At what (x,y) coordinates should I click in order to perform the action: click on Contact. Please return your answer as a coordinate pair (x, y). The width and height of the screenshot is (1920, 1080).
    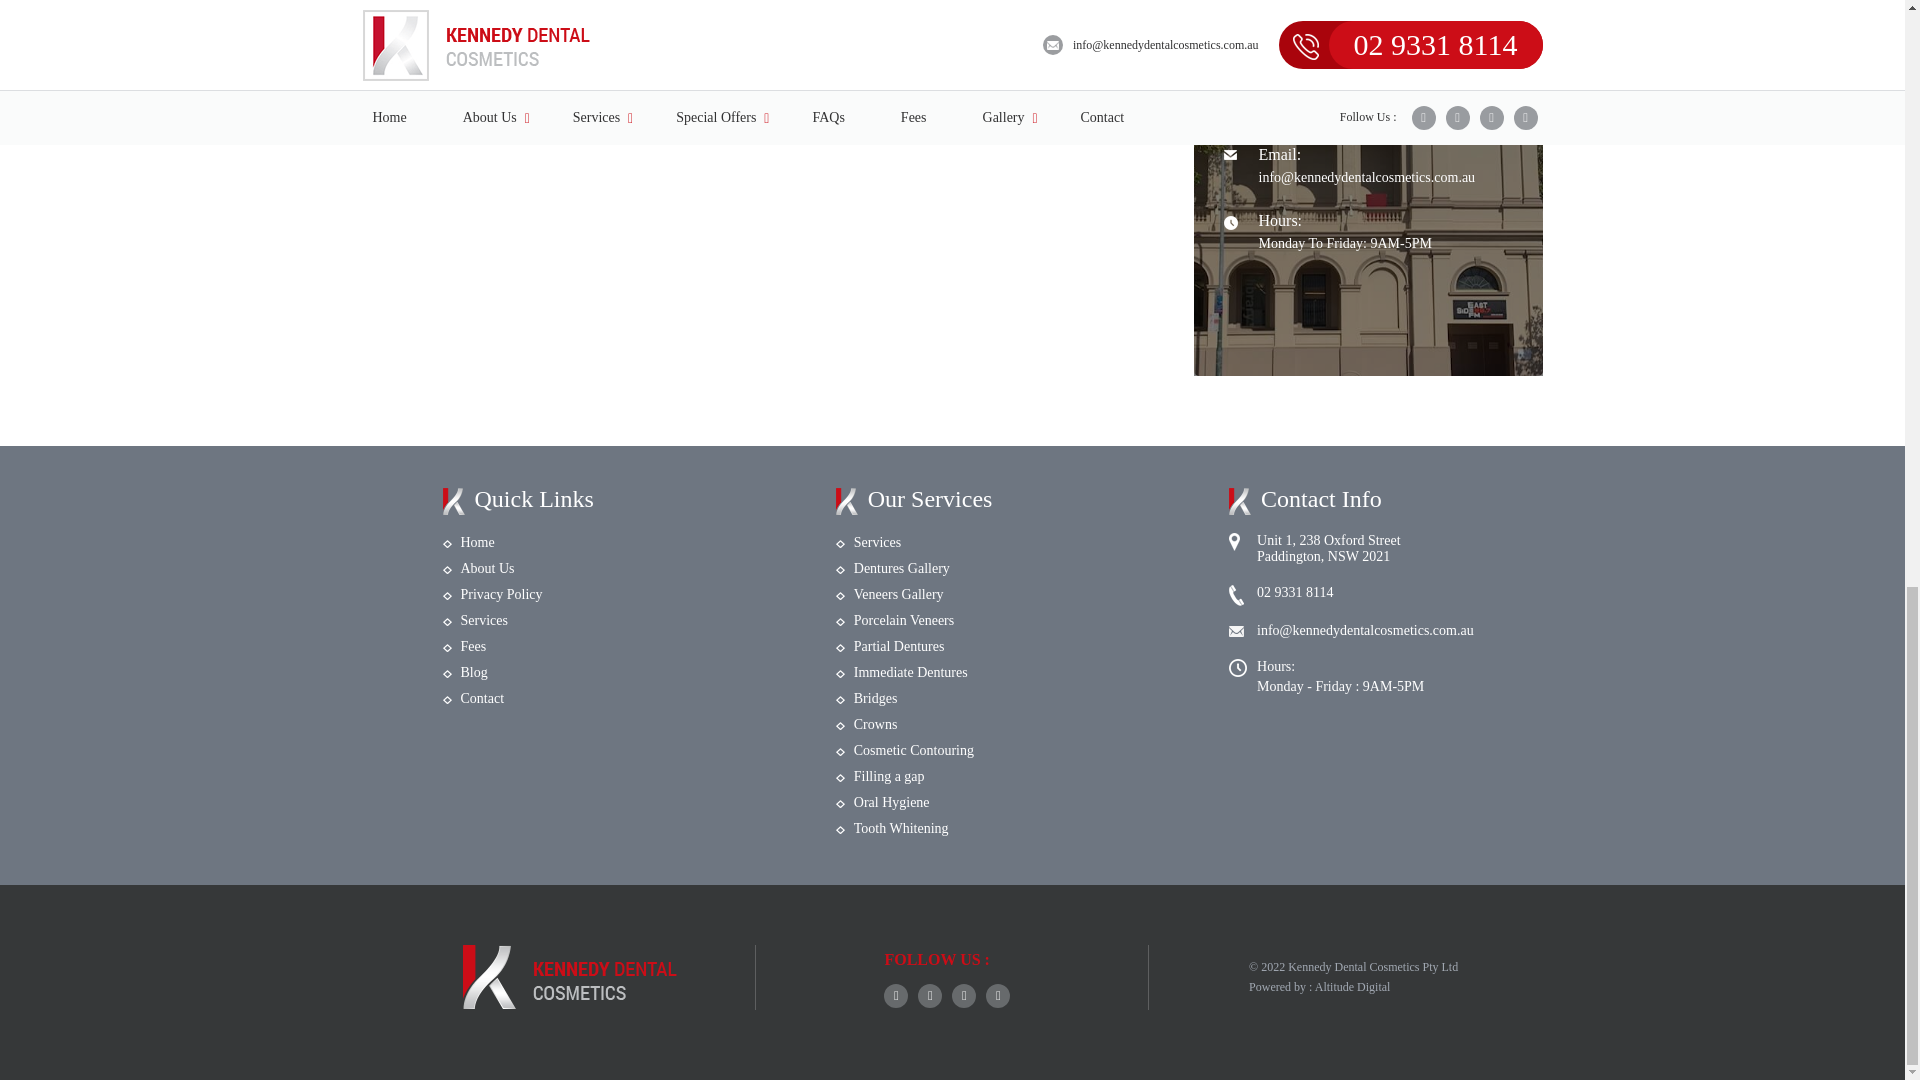
    Looking at the image, I should click on (482, 698).